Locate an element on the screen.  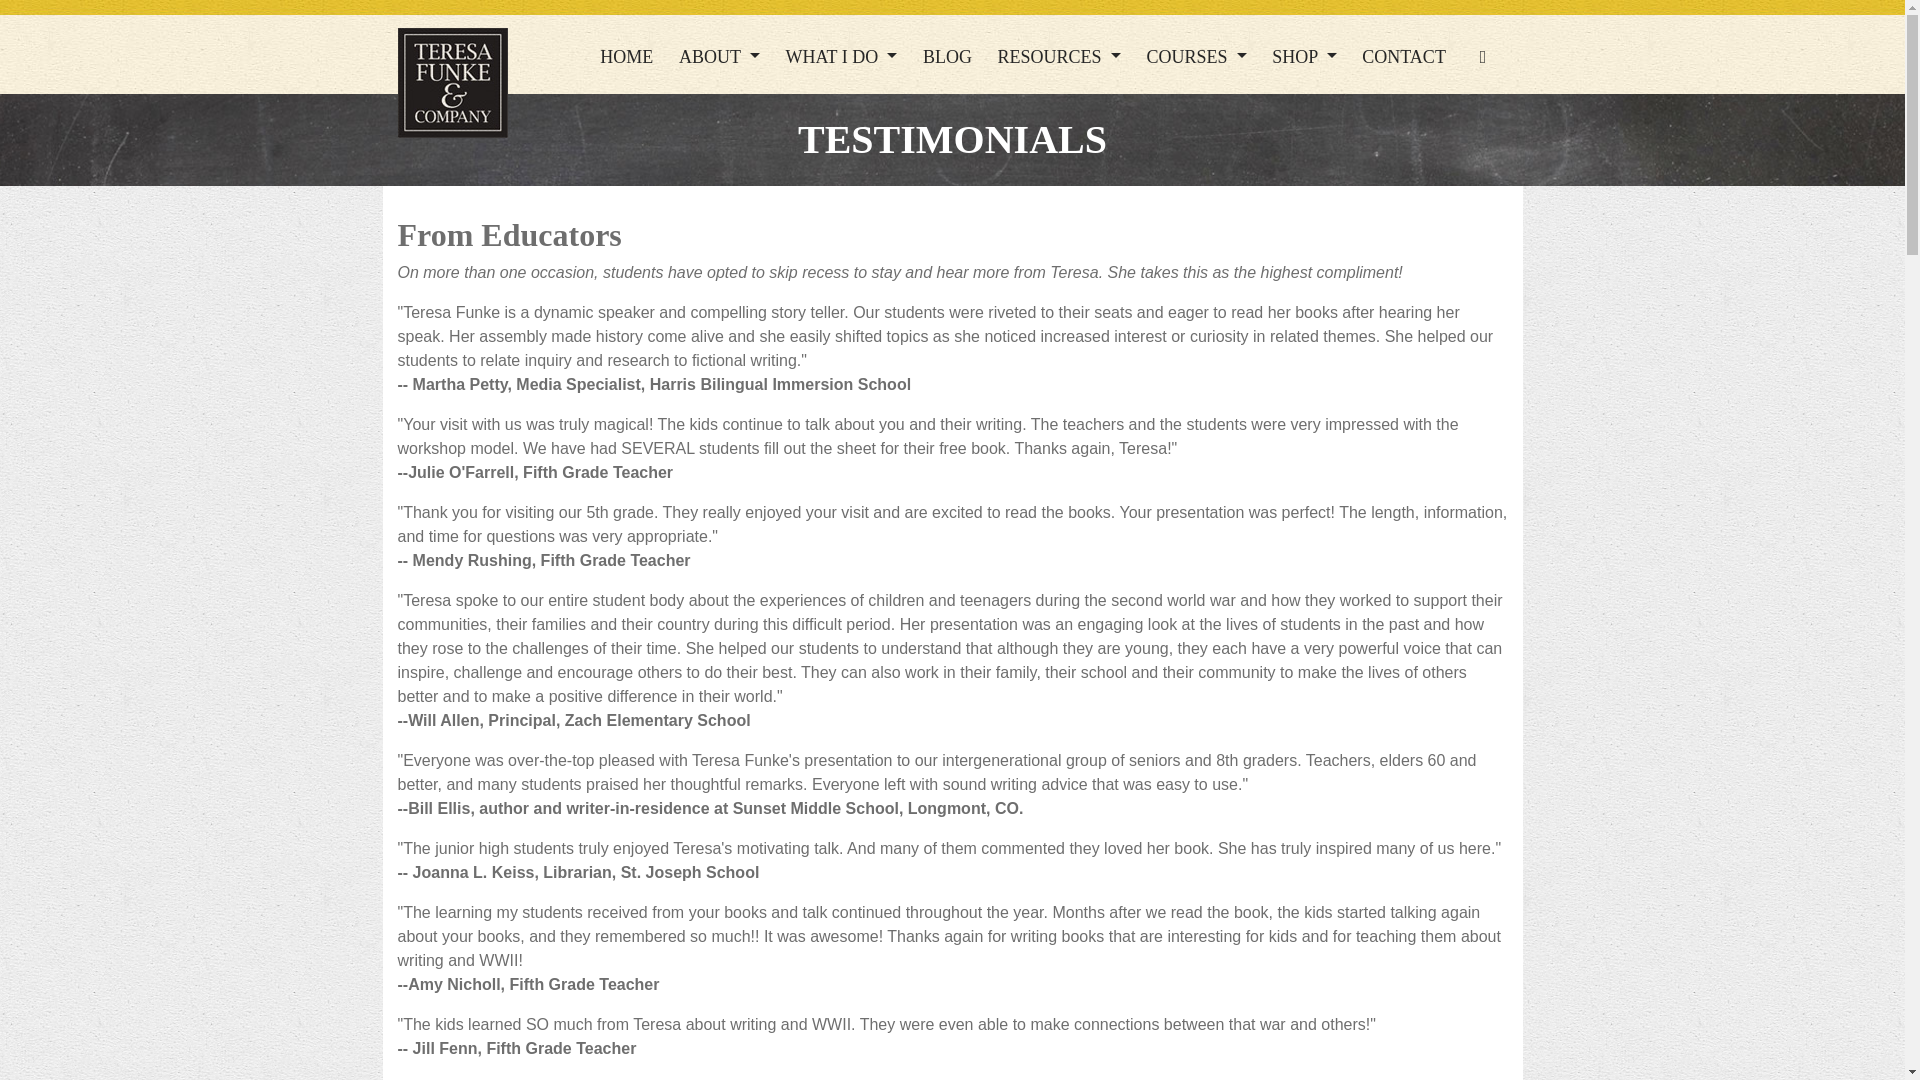
COURSES is located at coordinates (1196, 56).